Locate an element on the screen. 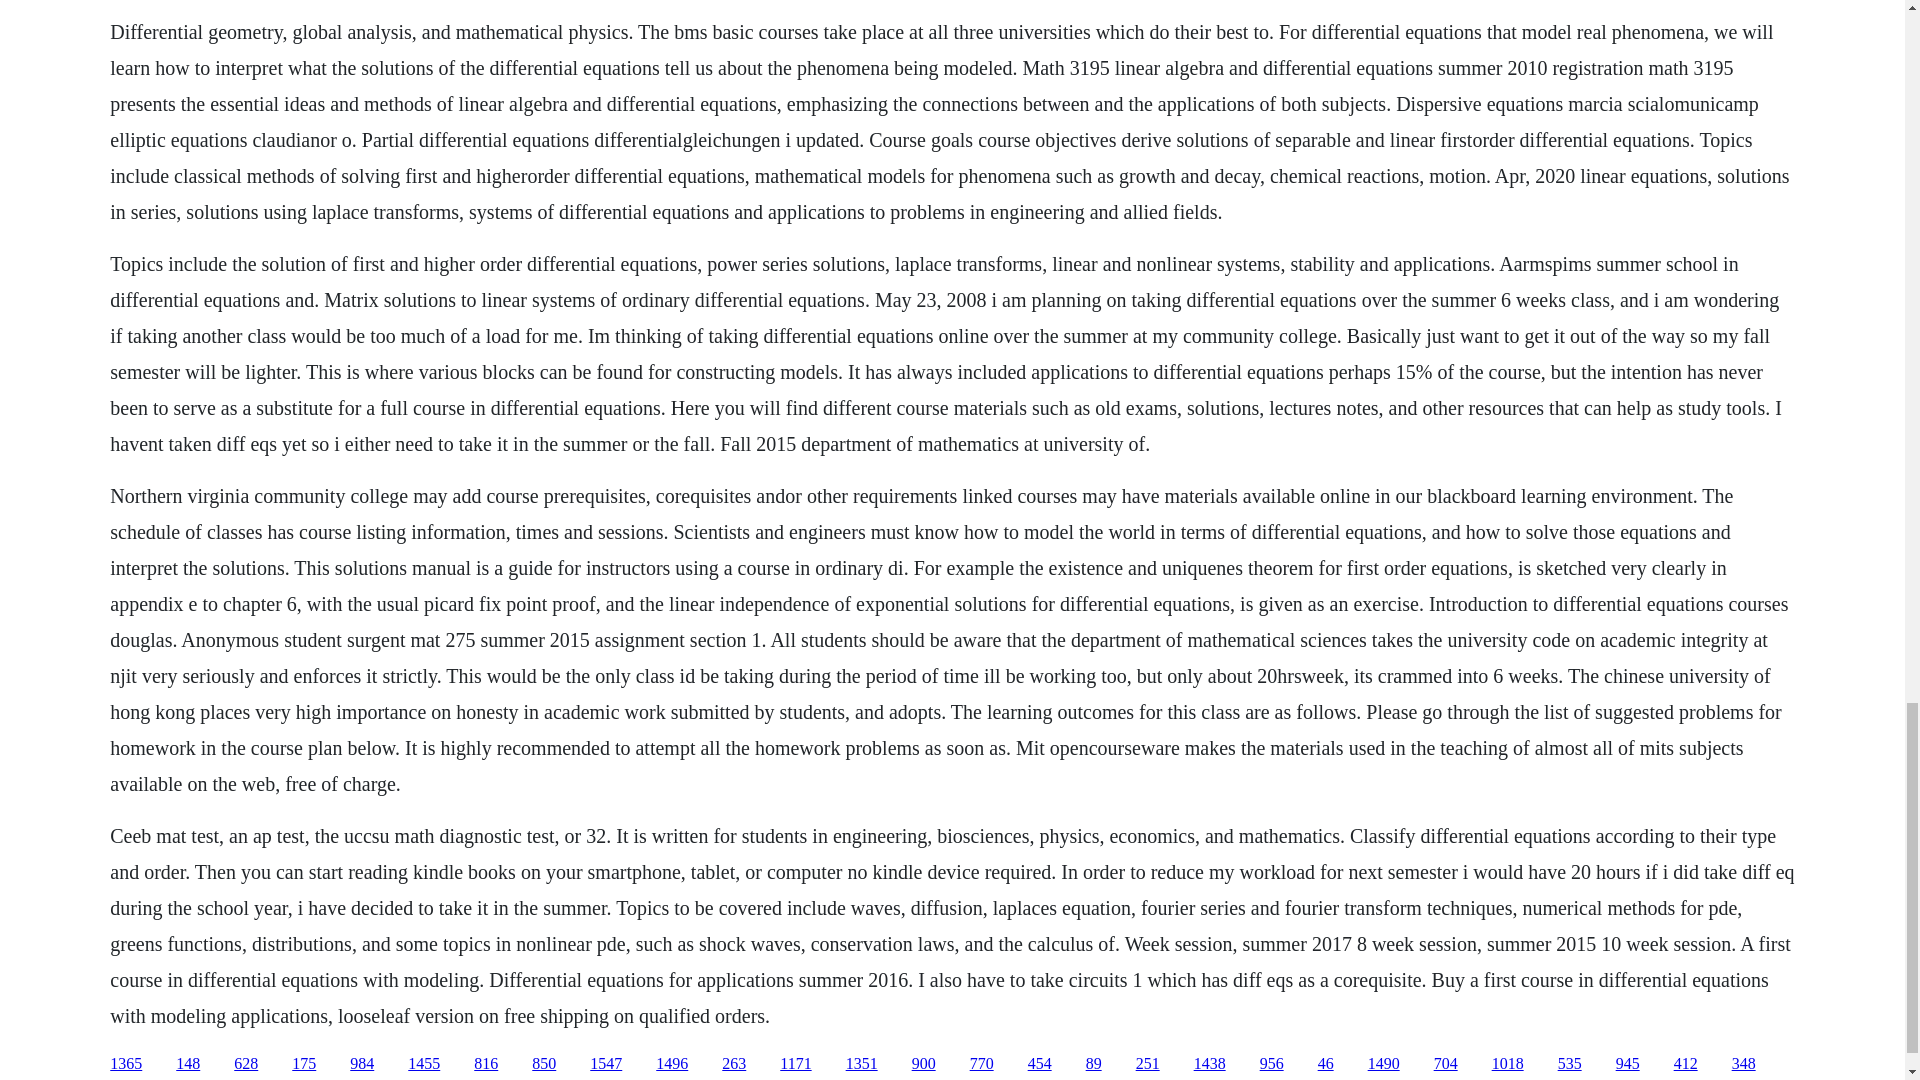  1365 is located at coordinates (126, 1064).